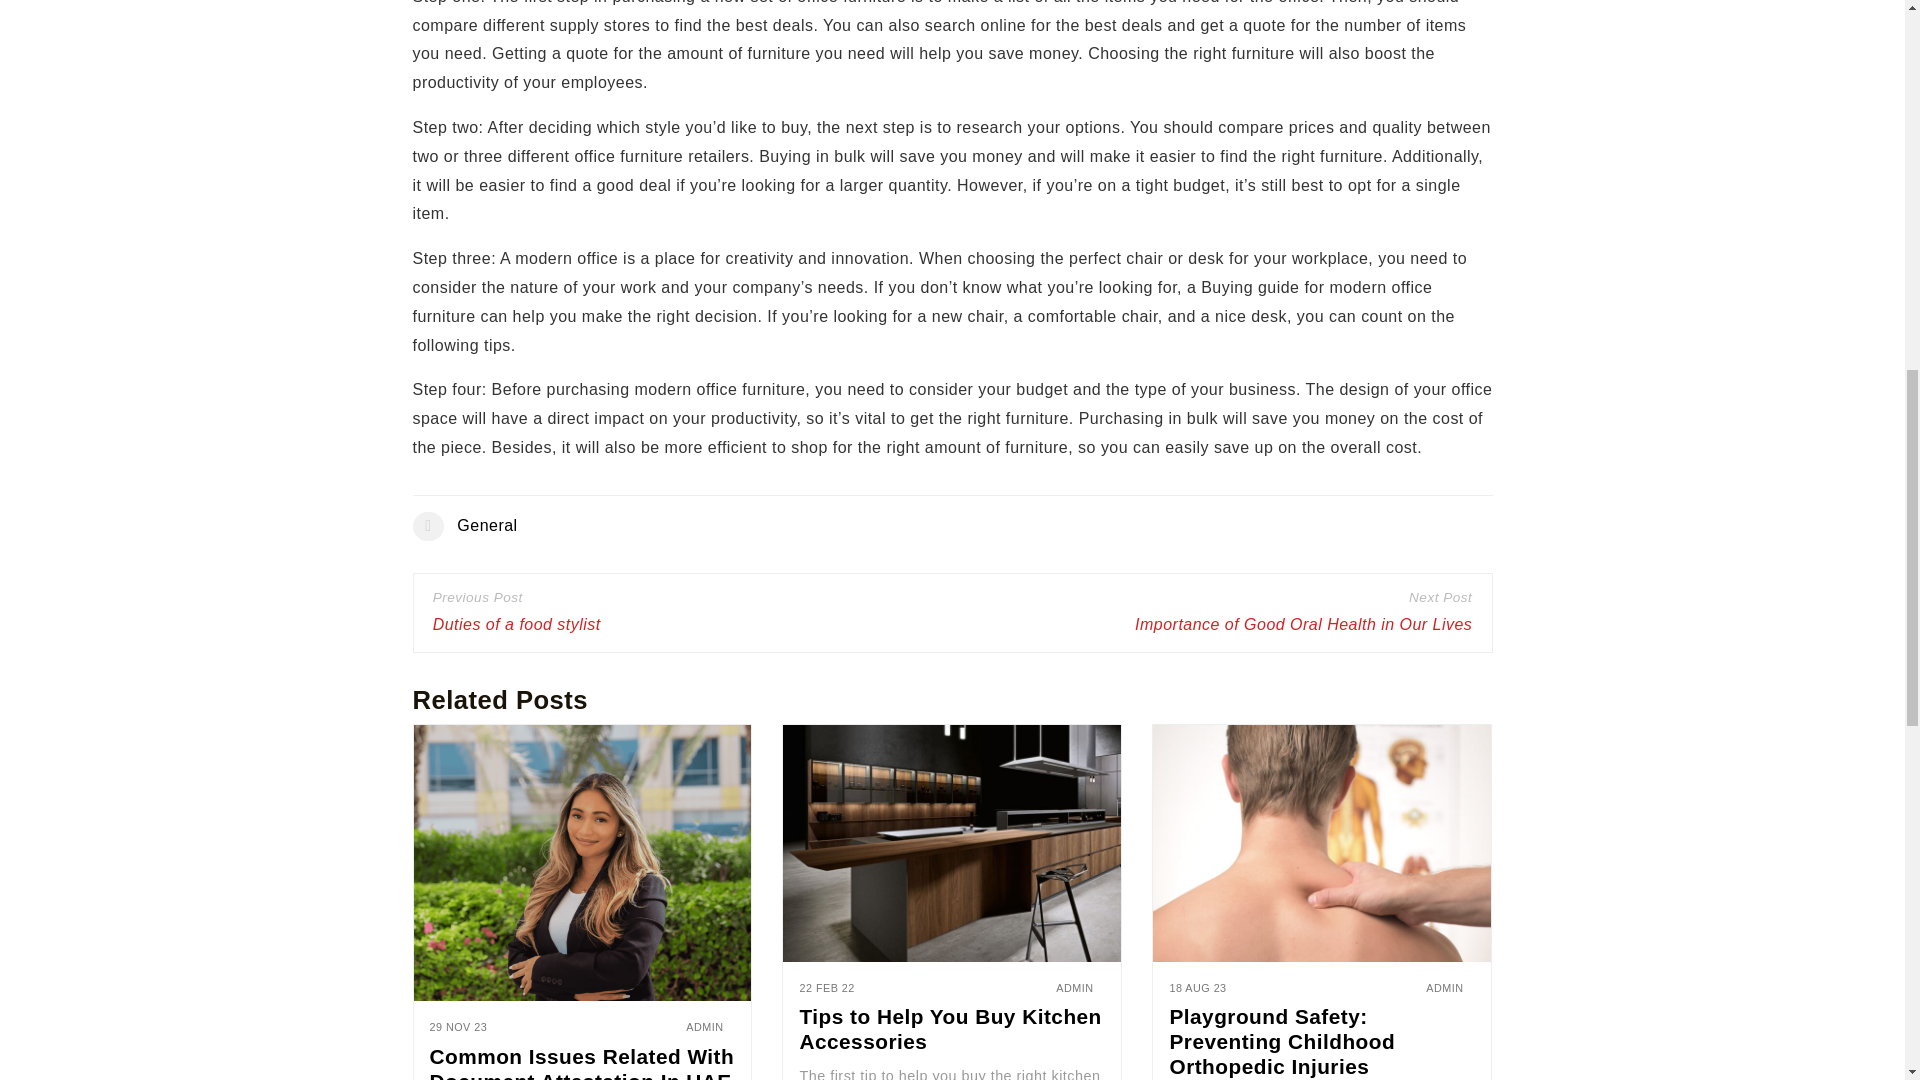 Image resolution: width=1920 pixels, height=1080 pixels. I want to click on Importance of Good Oral Health in Our Lives, so click(1303, 626).